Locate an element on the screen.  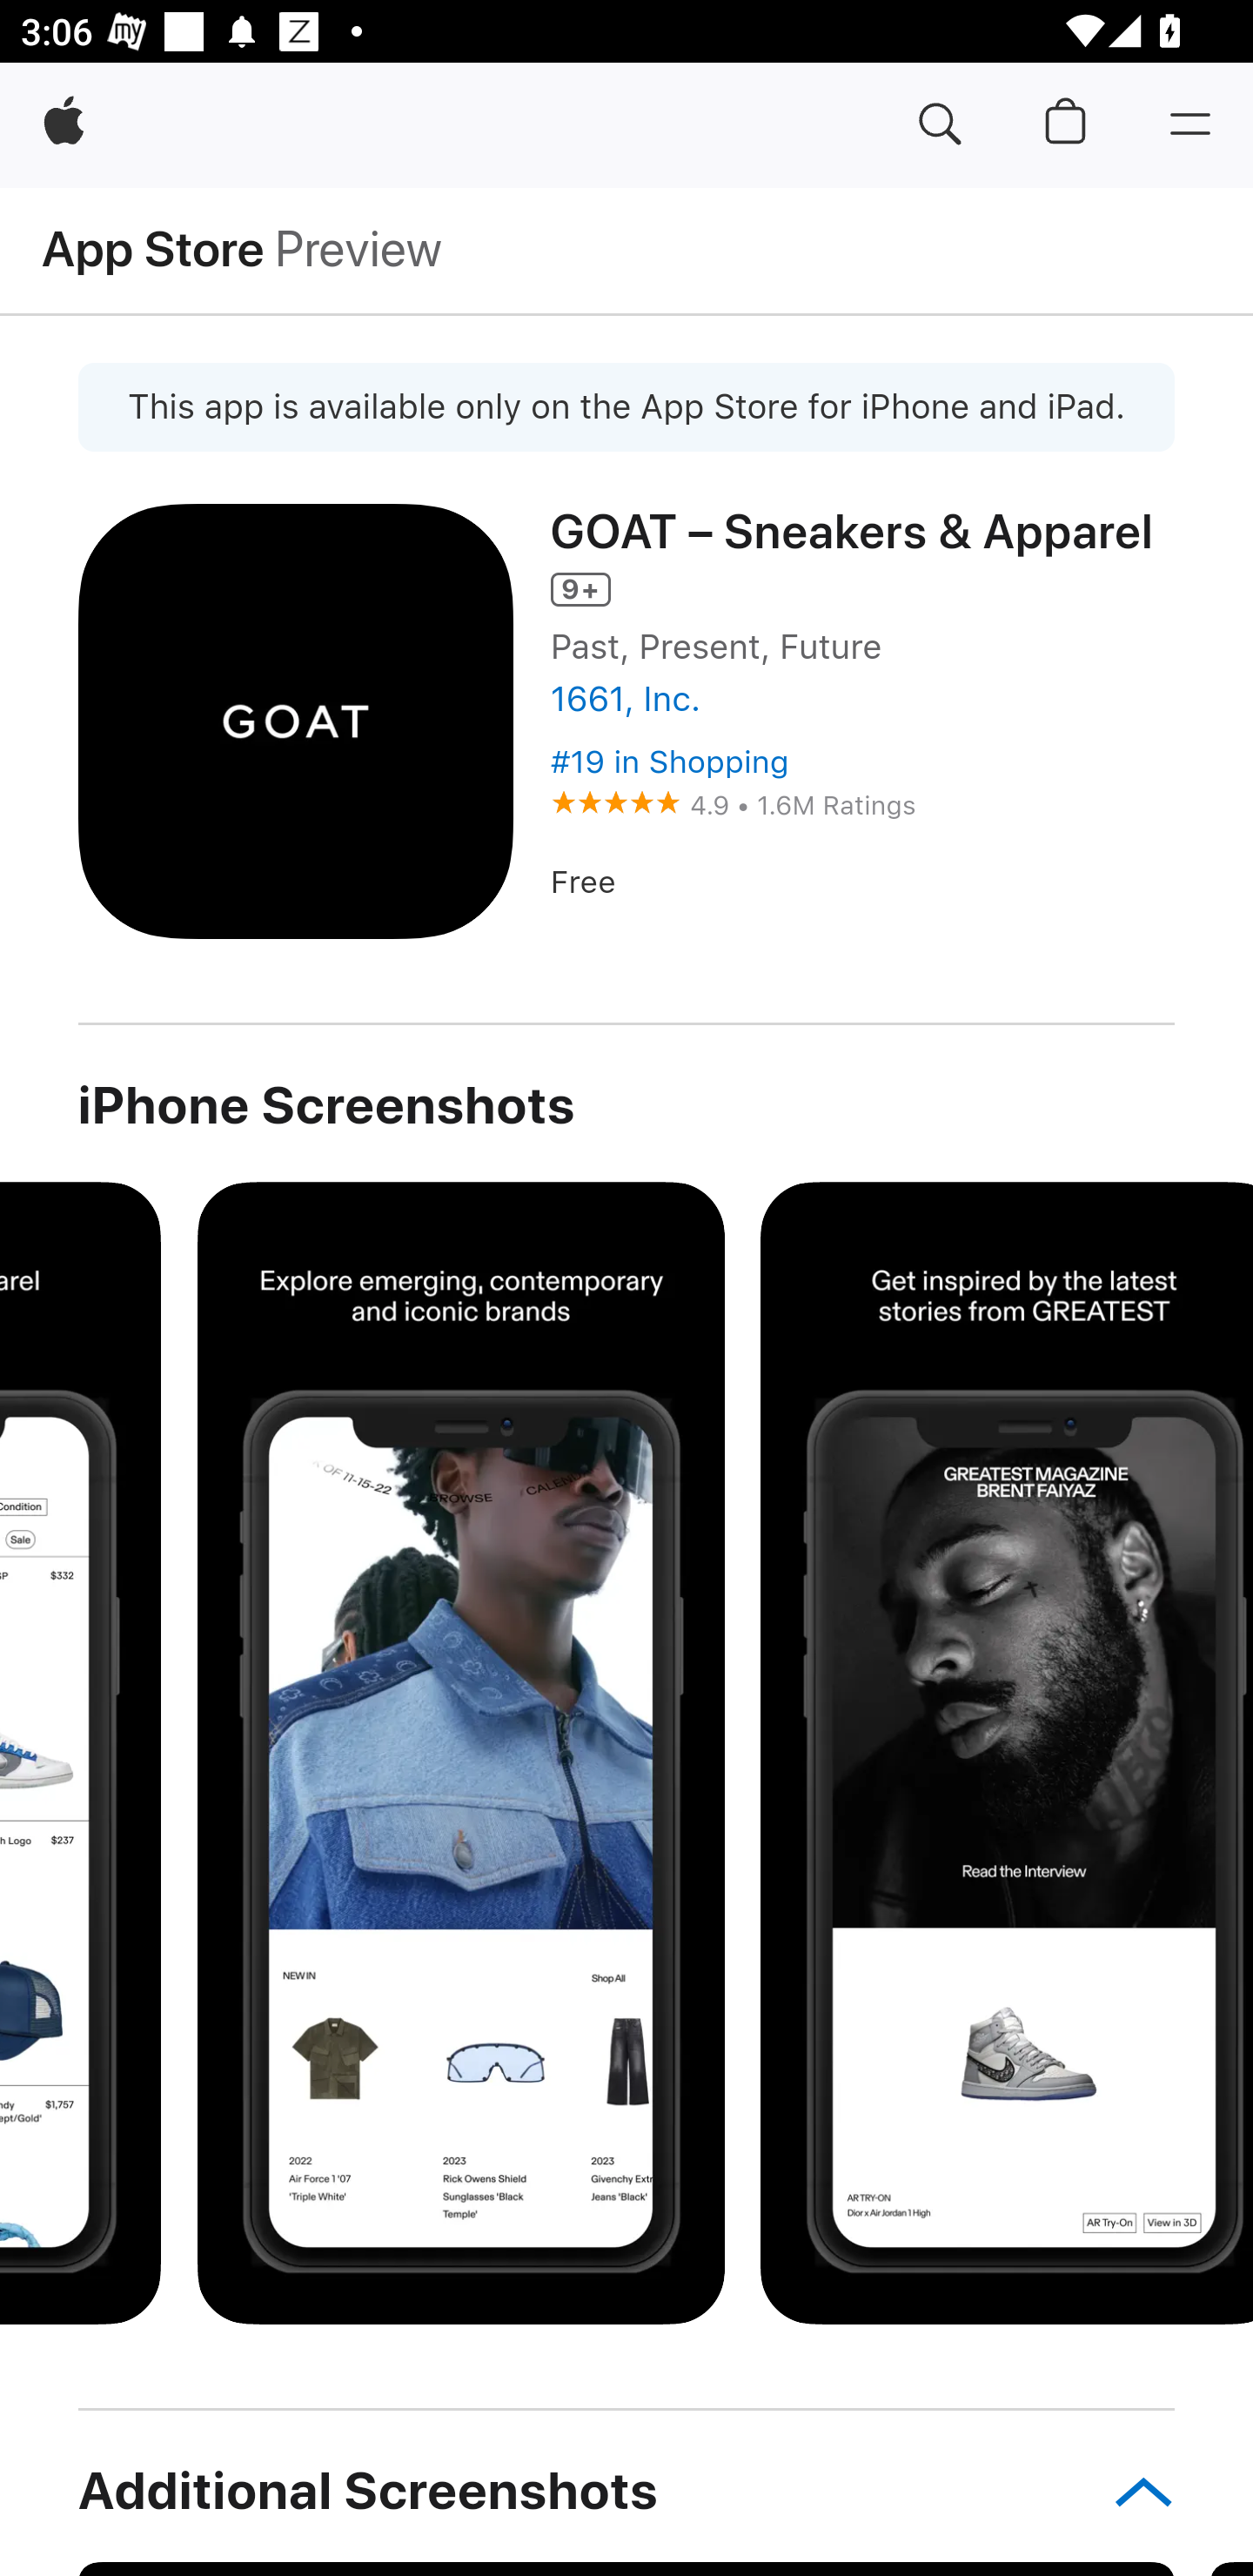
App Store is located at coordinates (153, 248).